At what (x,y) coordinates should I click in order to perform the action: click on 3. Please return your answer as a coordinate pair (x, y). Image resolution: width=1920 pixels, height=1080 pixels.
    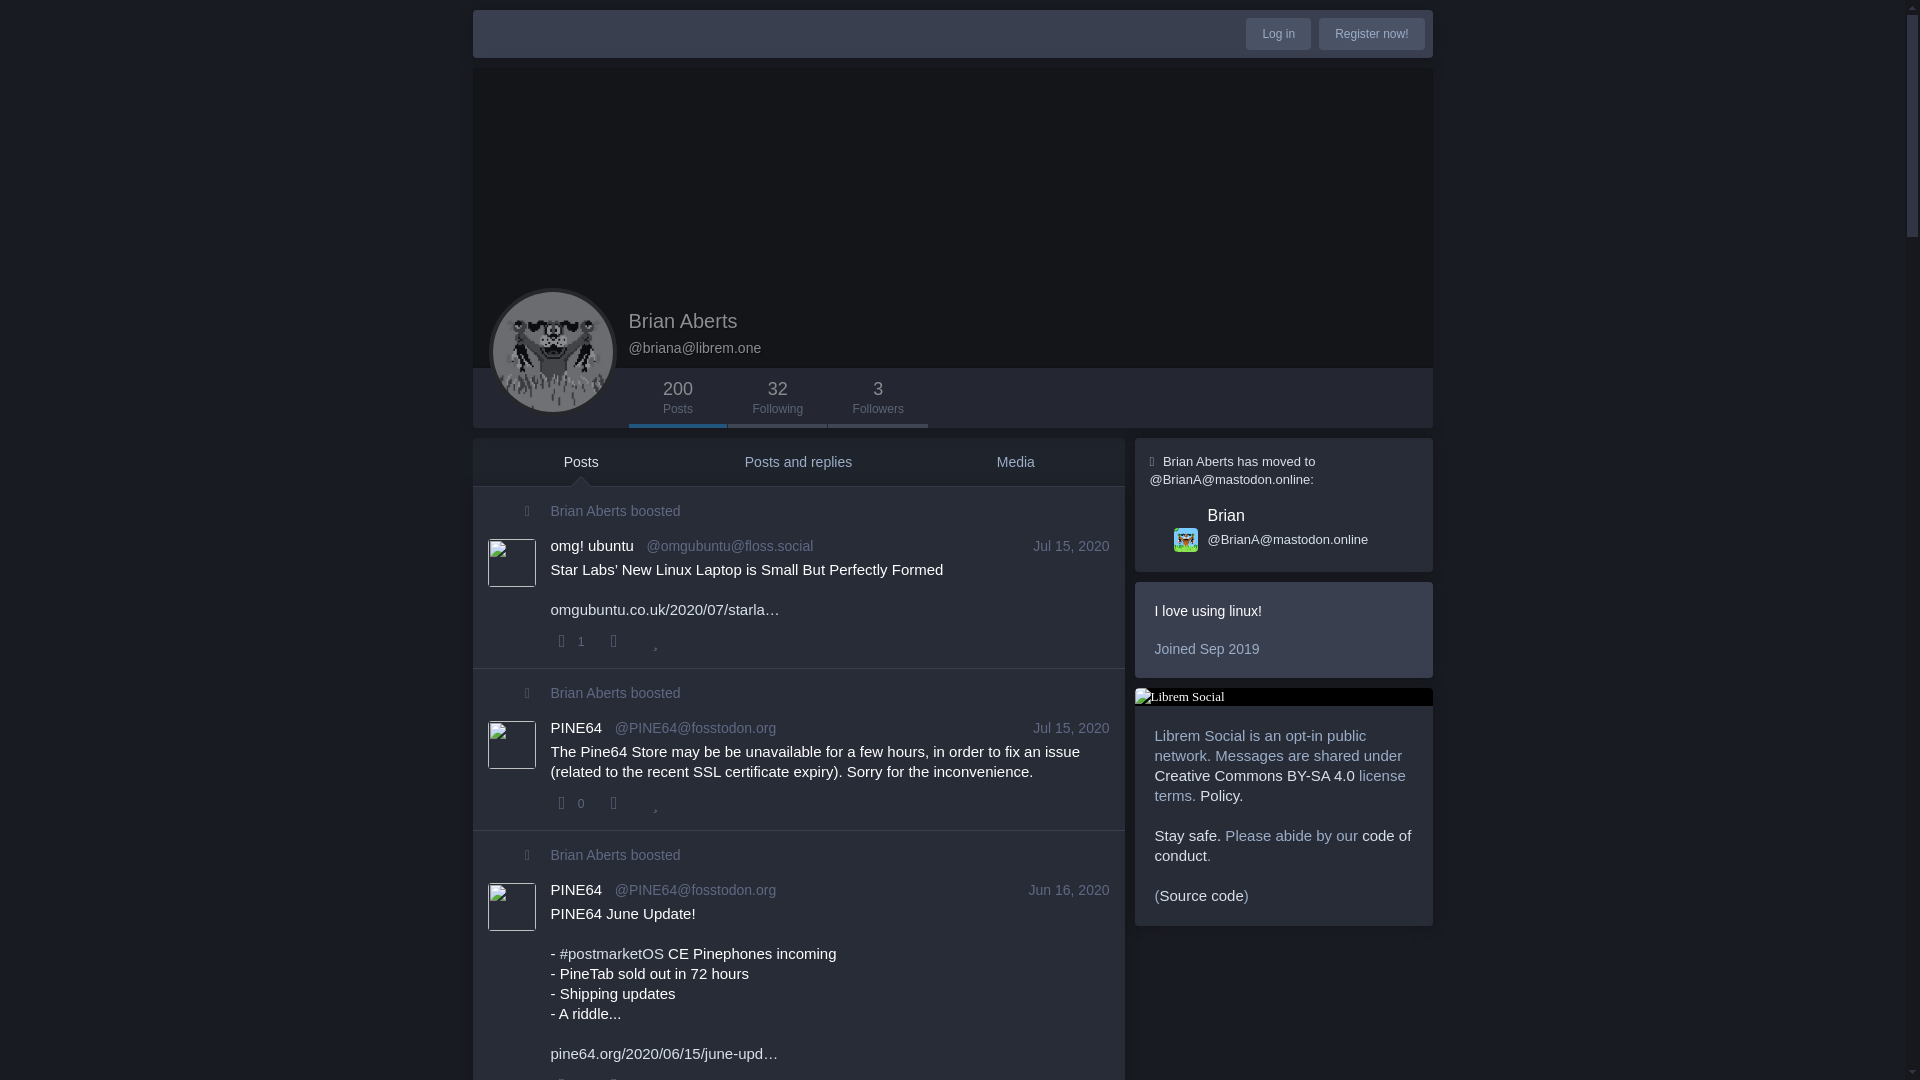
    Looking at the image, I should click on (777, 398).